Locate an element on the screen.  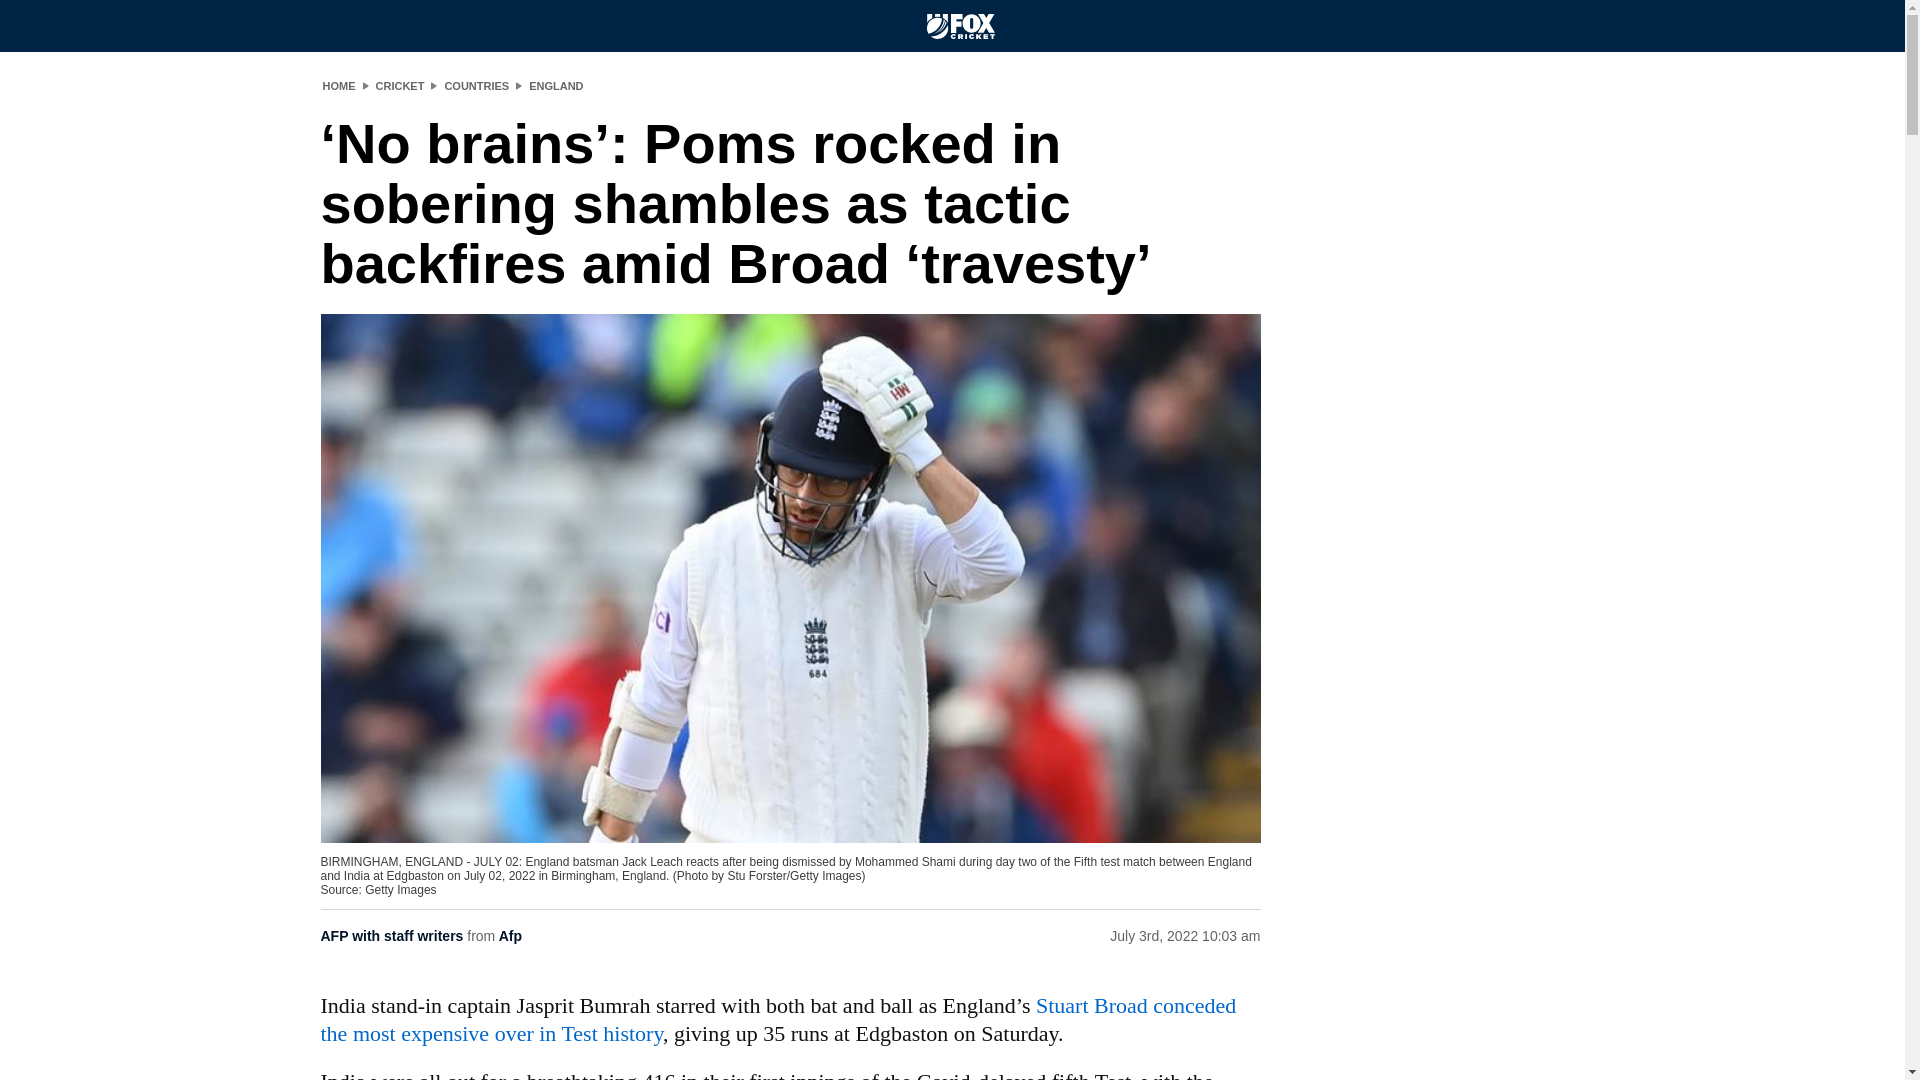
COUNTRIES is located at coordinates (476, 85).